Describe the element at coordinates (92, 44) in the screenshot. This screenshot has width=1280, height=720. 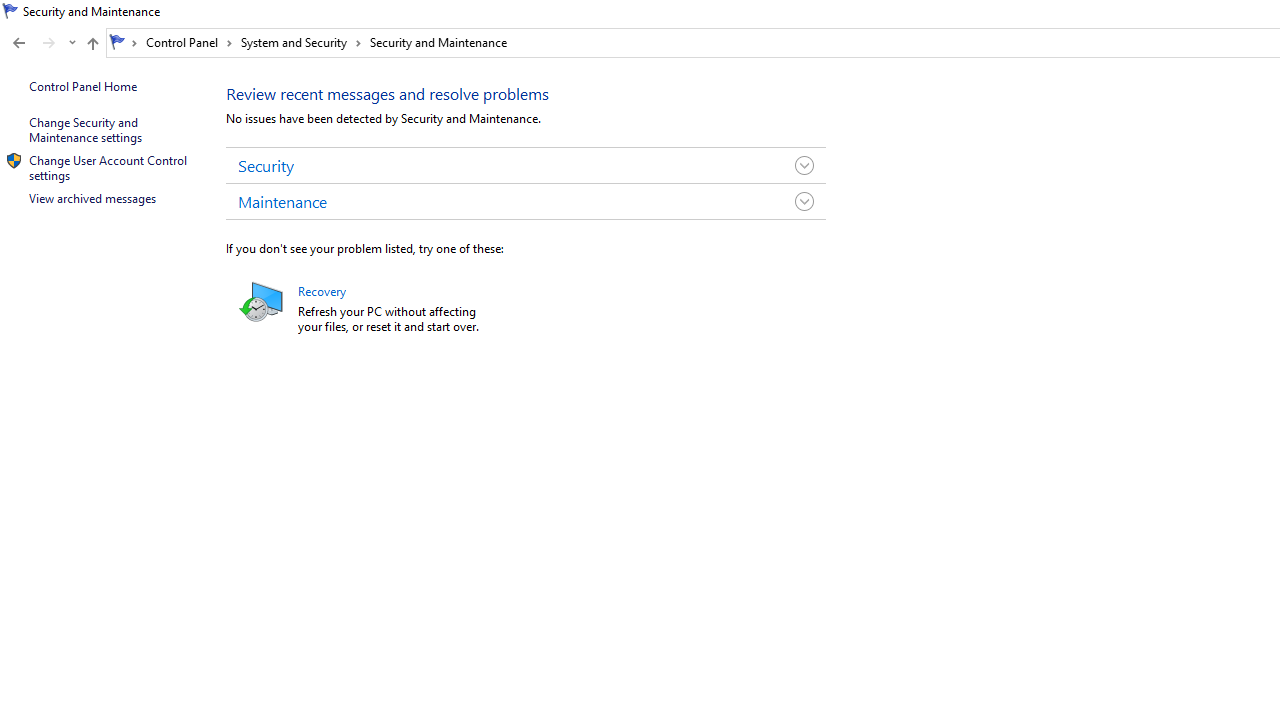
I see `Up to "System and Security" (Alt + Up Arrow)` at that location.